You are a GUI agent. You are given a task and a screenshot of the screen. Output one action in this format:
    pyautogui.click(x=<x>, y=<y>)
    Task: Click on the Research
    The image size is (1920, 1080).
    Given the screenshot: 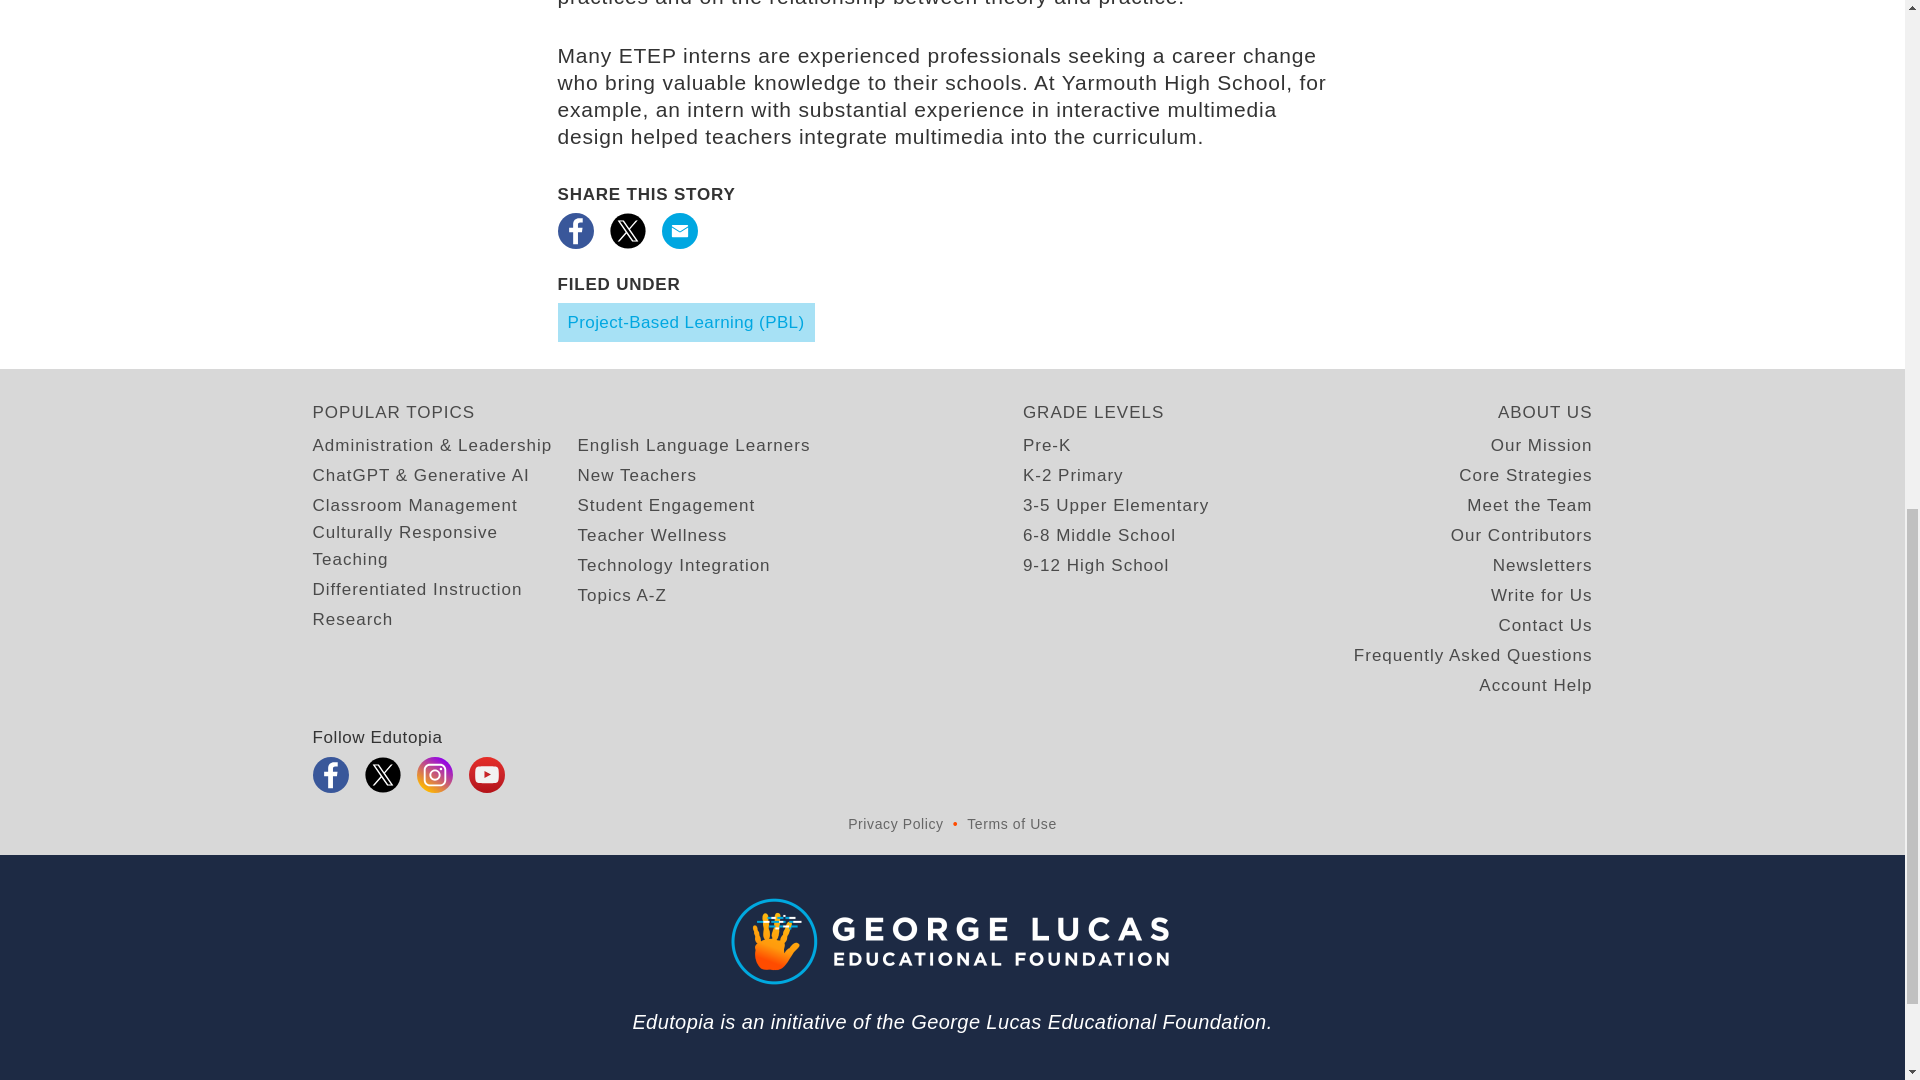 What is the action you would take?
    pyautogui.click(x=348, y=476)
    